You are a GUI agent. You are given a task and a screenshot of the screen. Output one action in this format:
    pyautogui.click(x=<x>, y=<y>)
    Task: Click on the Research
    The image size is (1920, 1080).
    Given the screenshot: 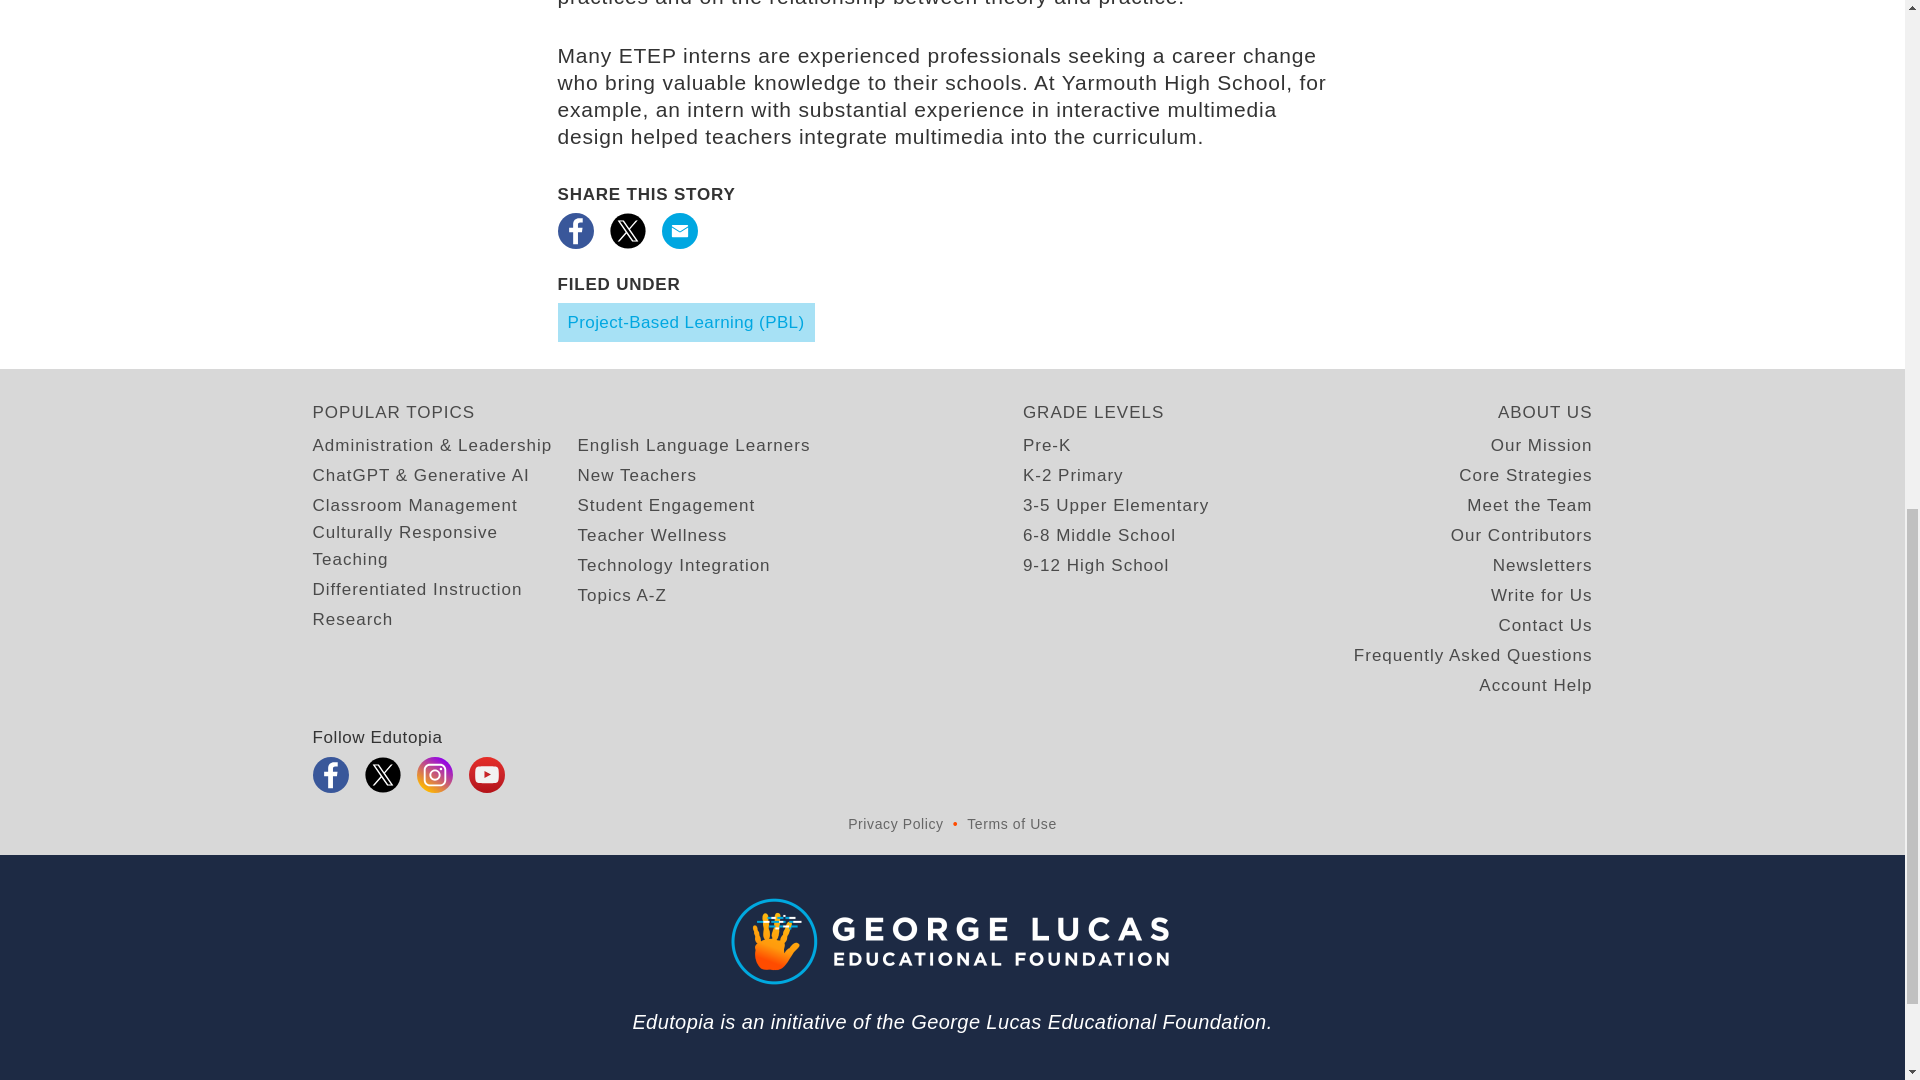 What is the action you would take?
    pyautogui.click(x=348, y=476)
    